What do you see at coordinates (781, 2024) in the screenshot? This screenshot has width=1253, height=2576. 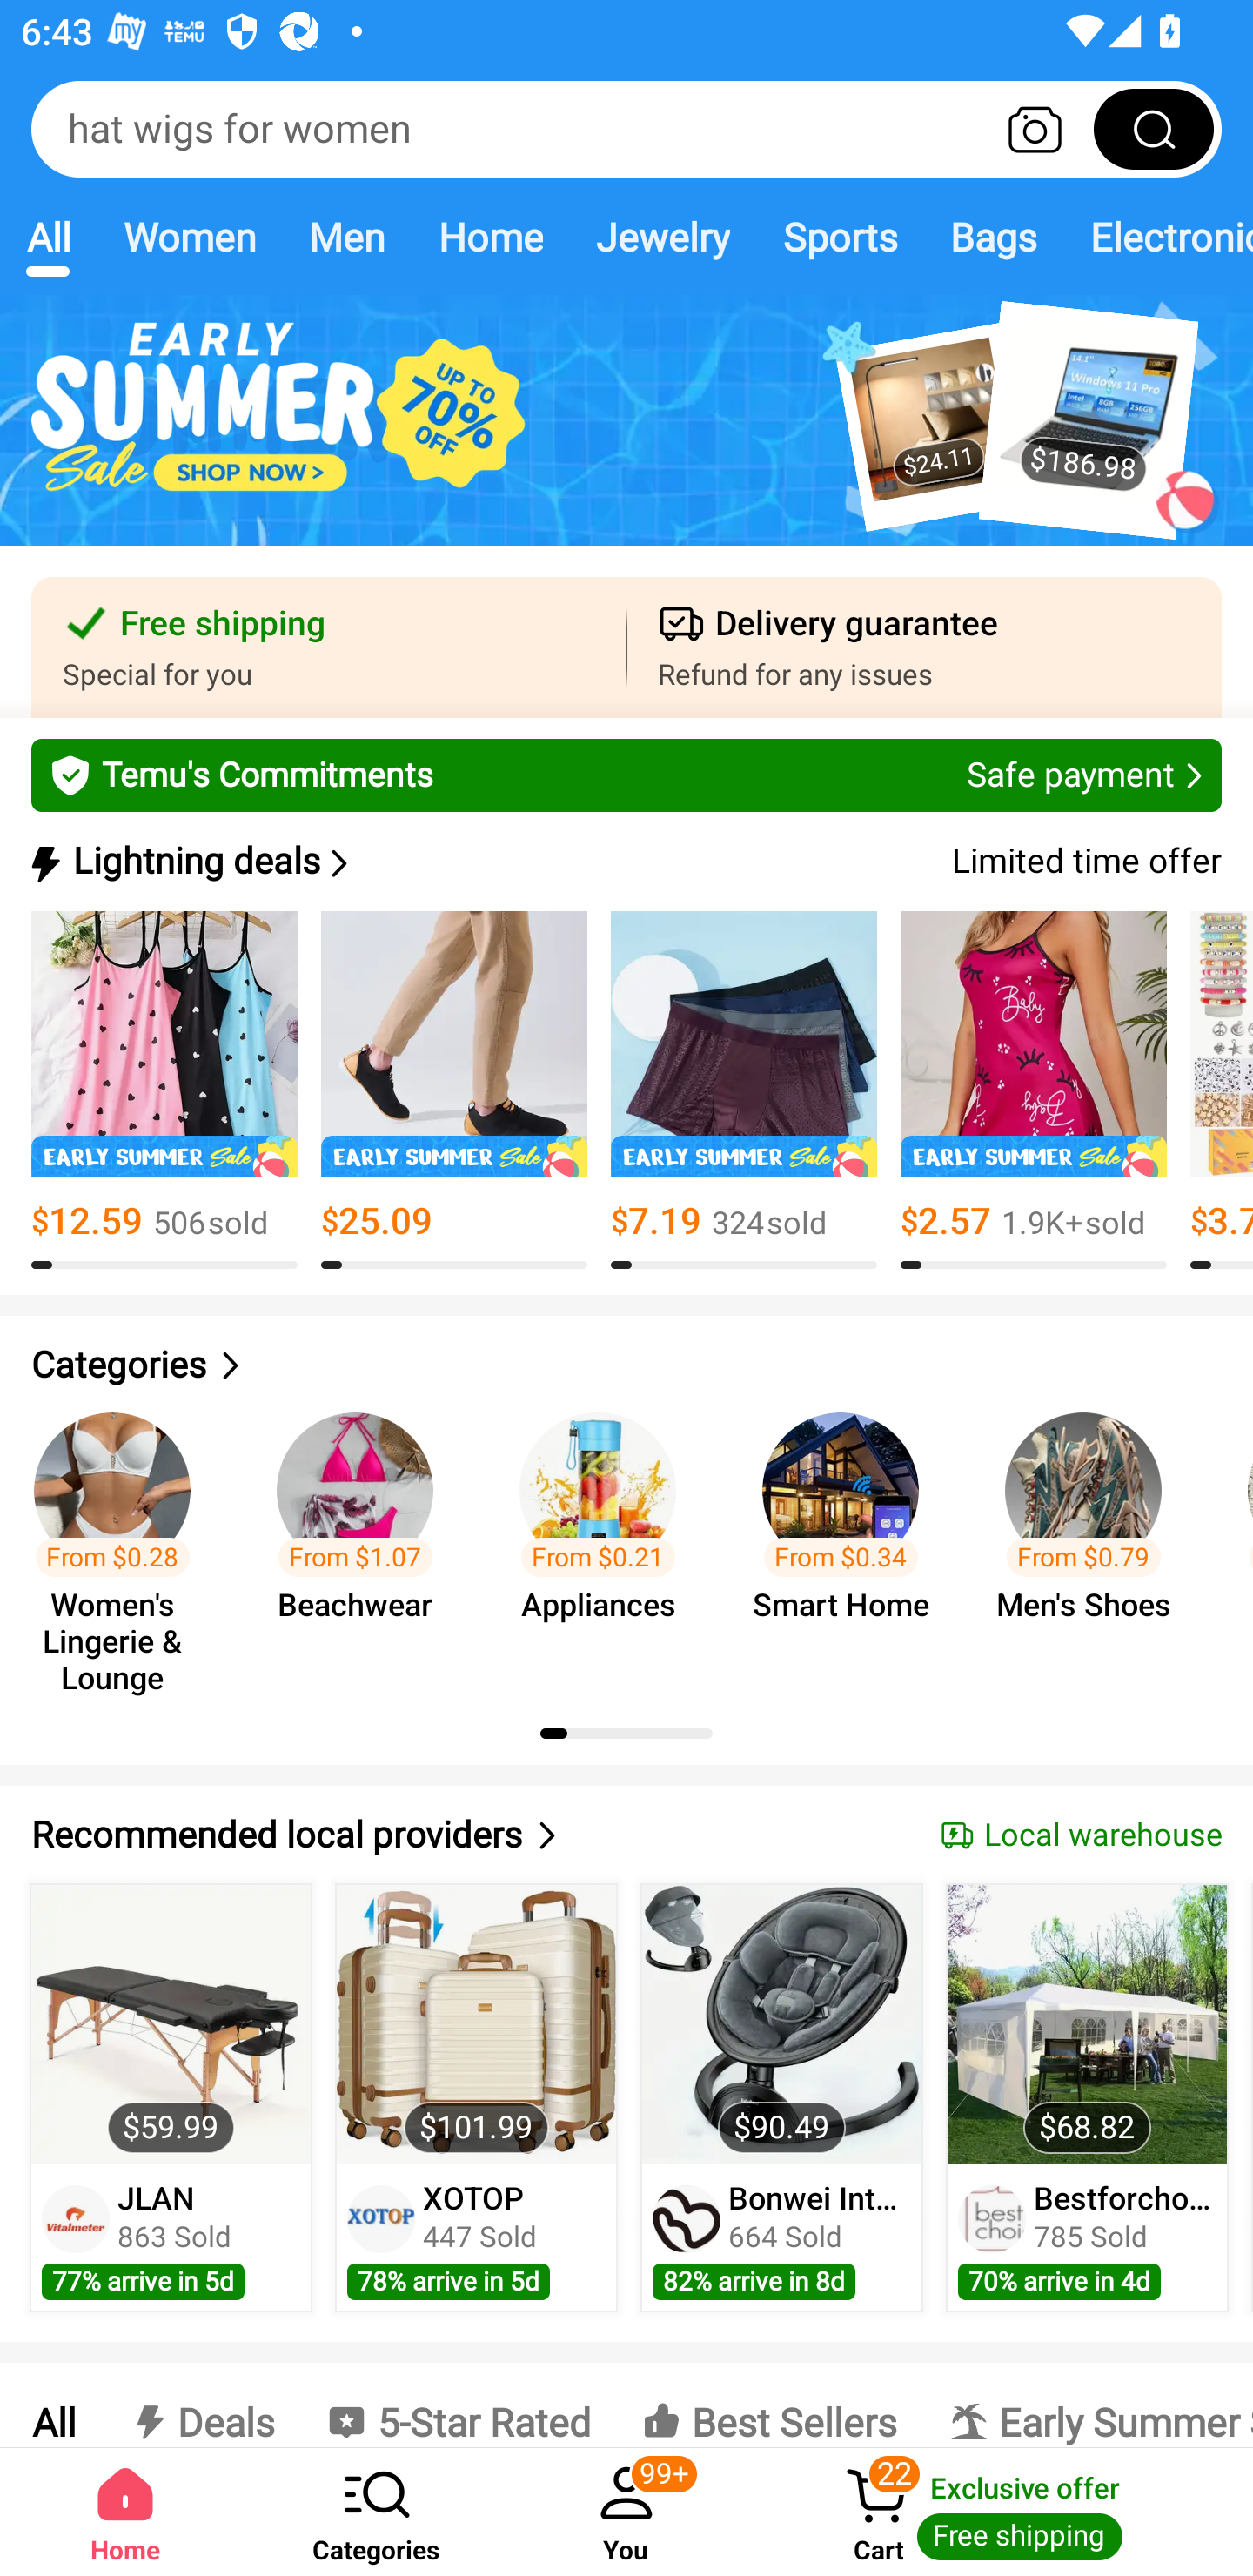 I see `$90.49` at bounding box center [781, 2024].